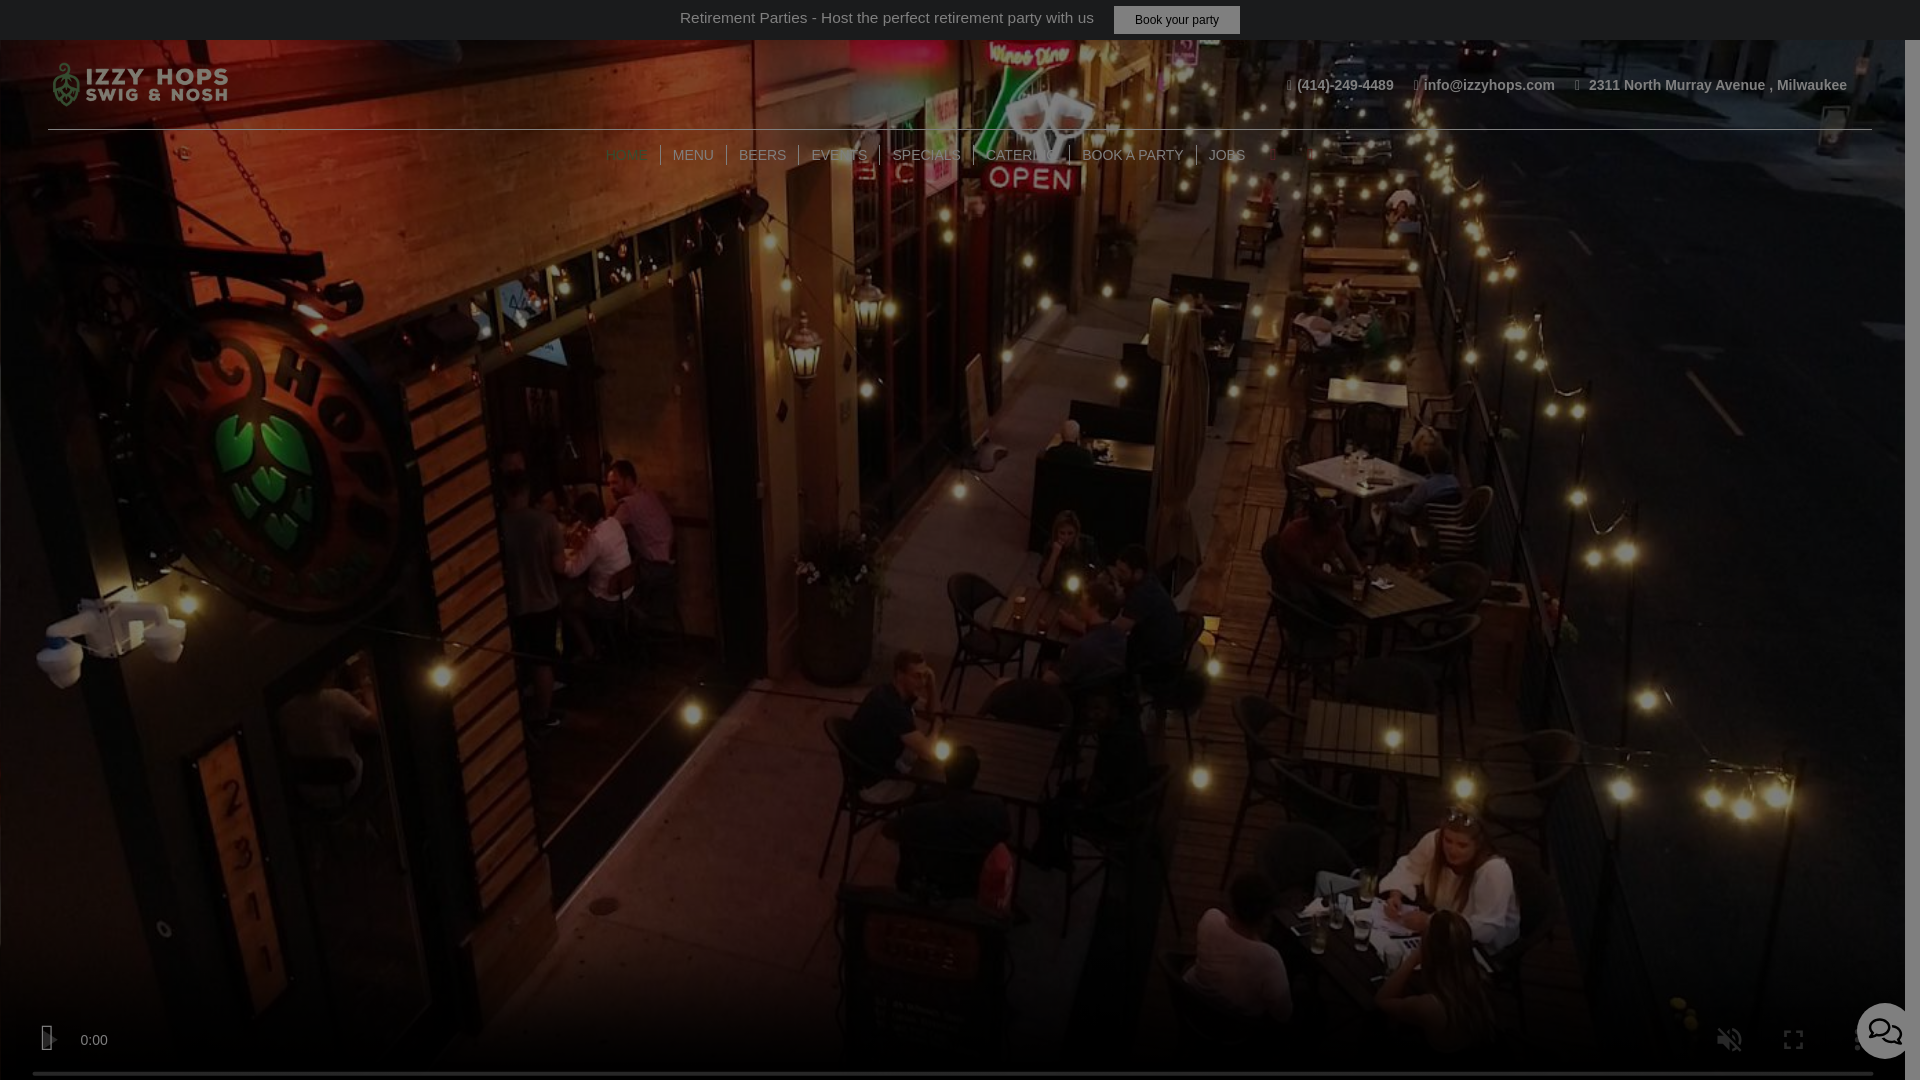  What do you see at coordinates (1226, 154) in the screenshot?
I see `JOBS` at bounding box center [1226, 154].